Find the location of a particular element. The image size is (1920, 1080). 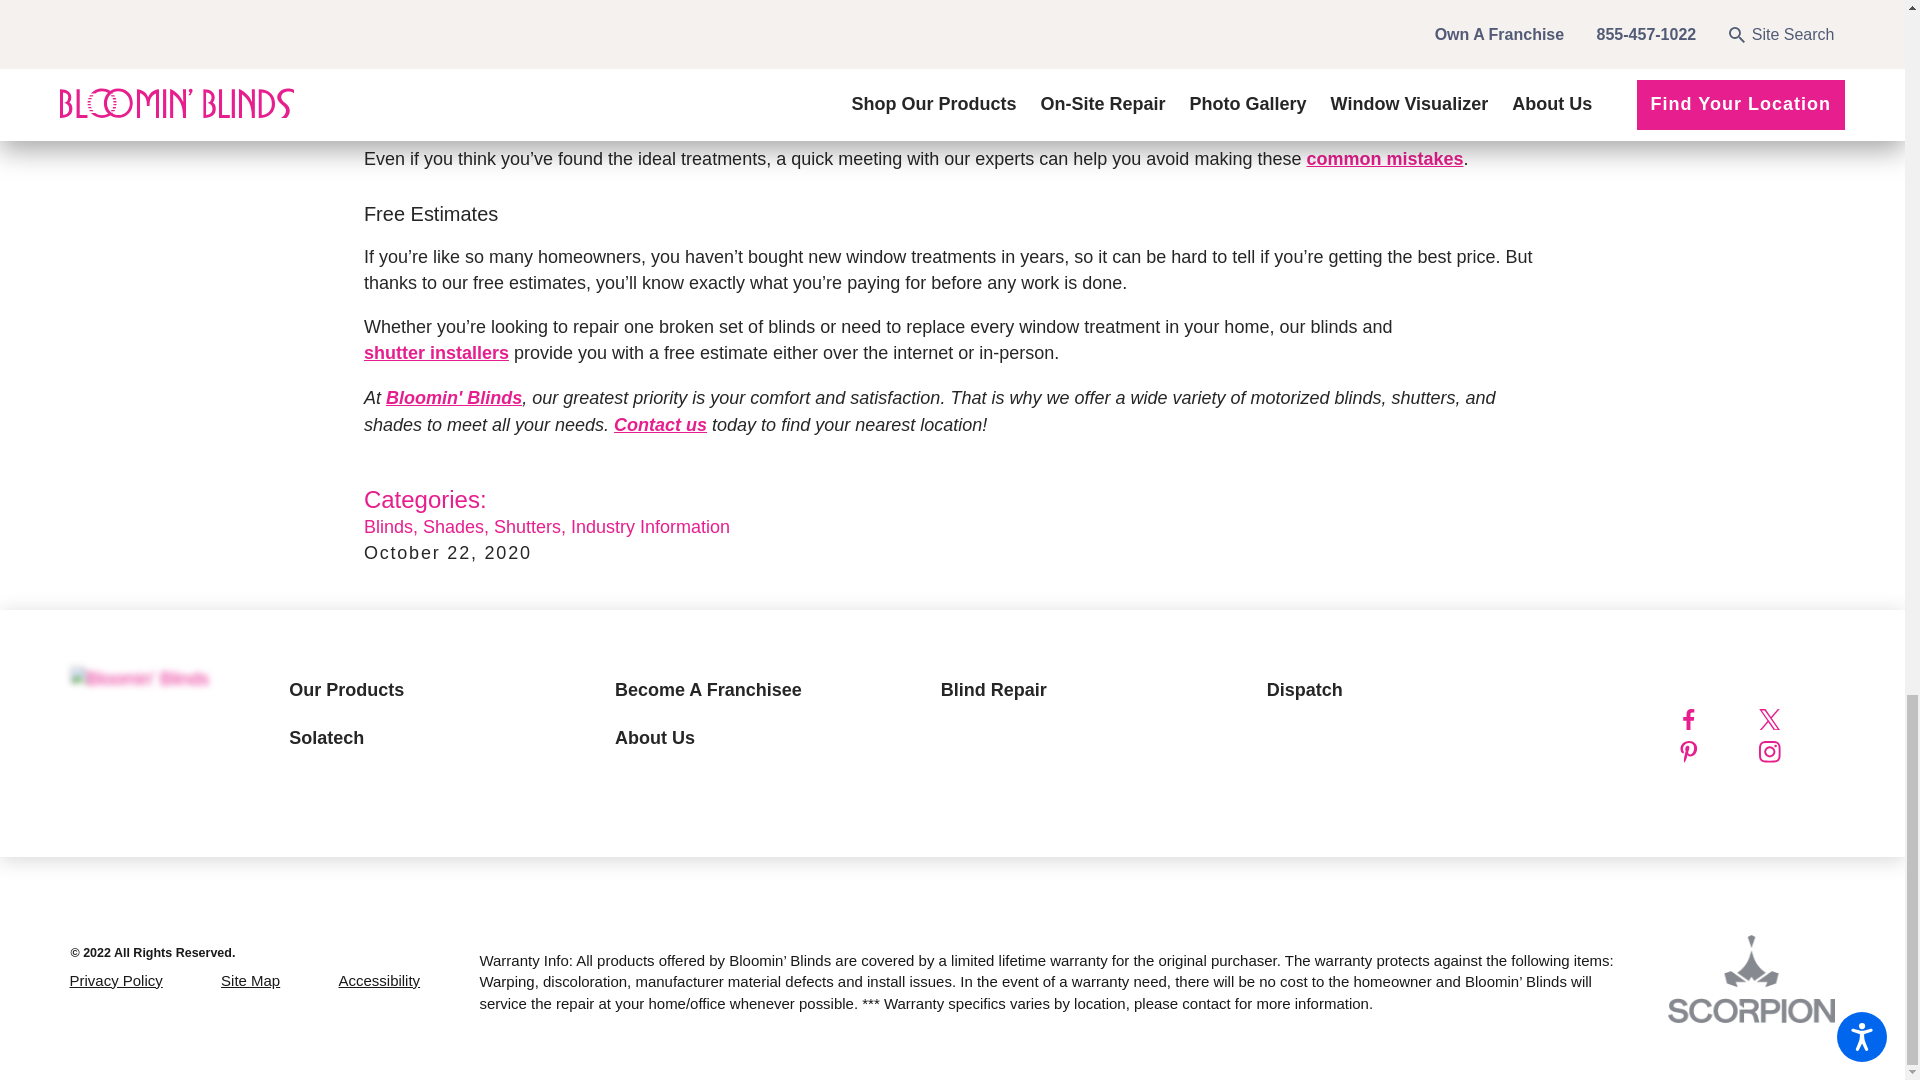

Instagram is located at coordinates (1794, 751).